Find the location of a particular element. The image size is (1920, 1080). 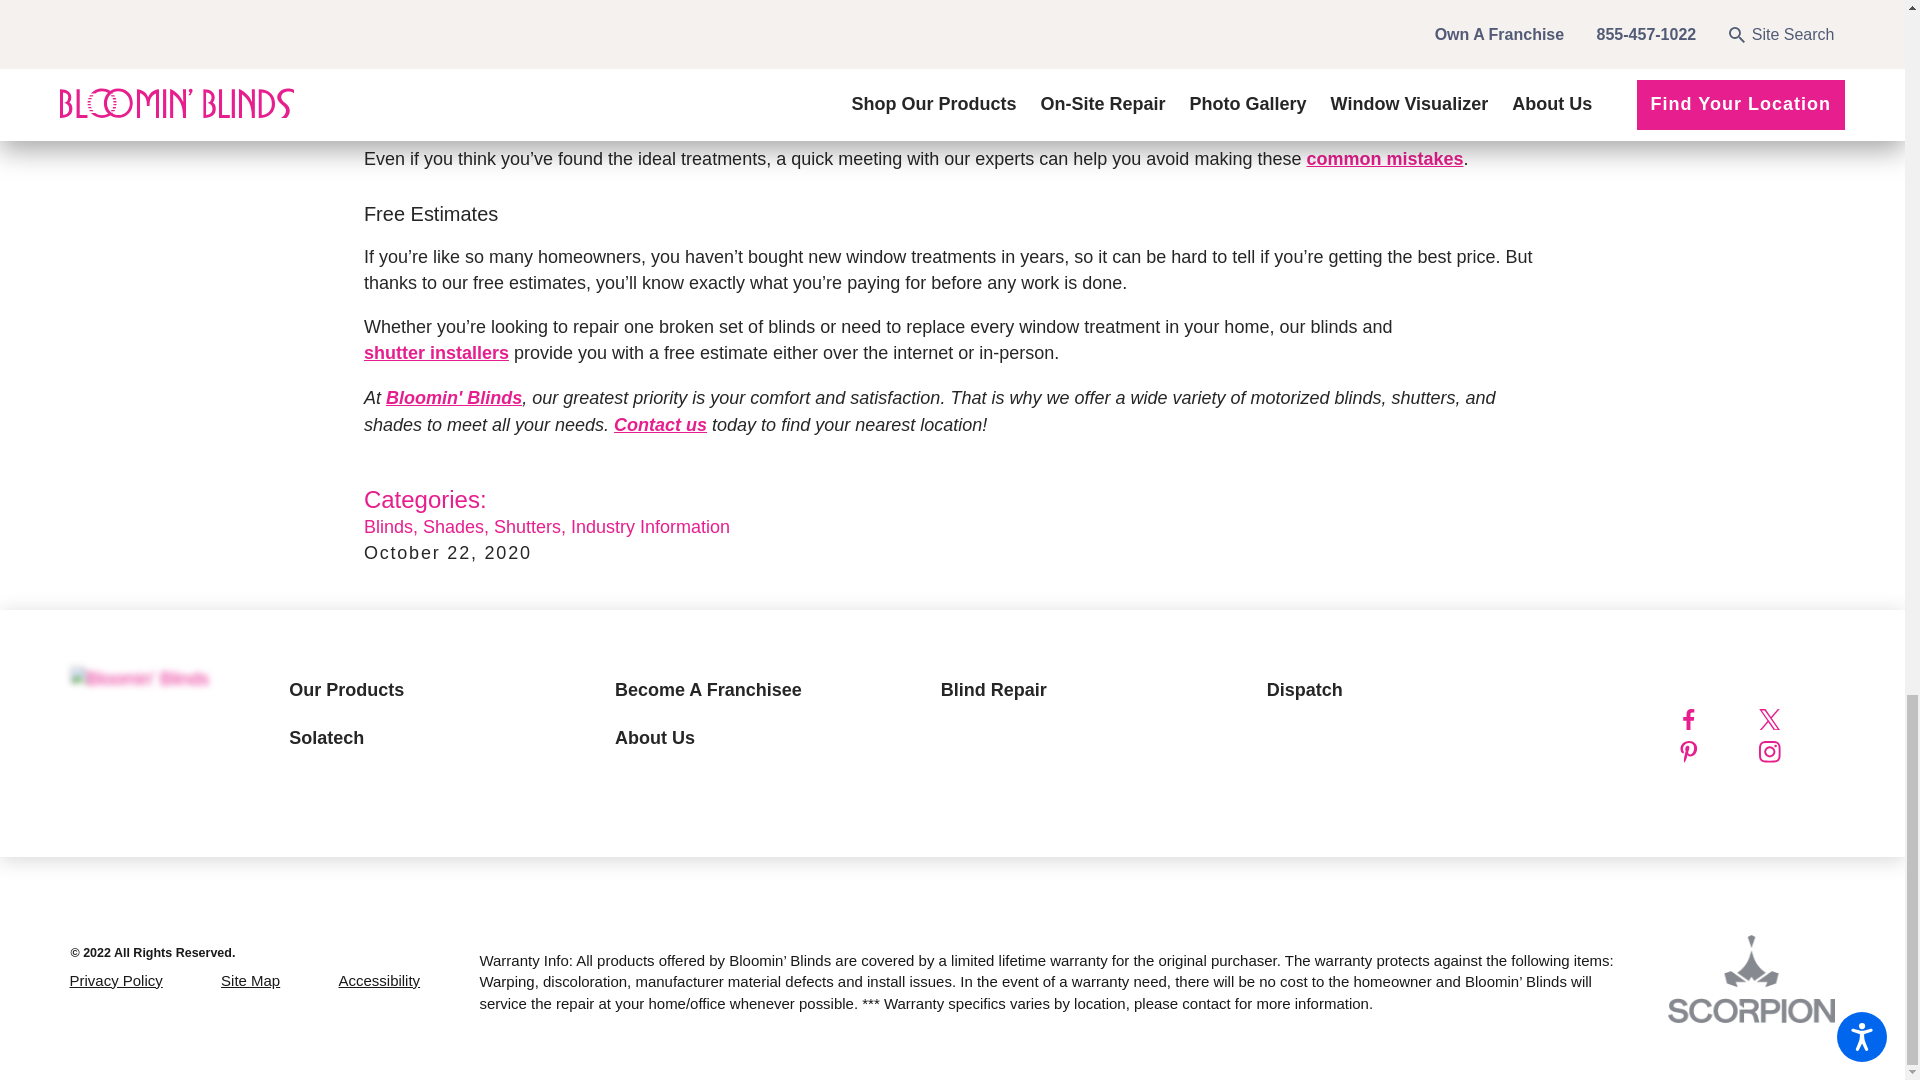

Instagram is located at coordinates (1794, 751).